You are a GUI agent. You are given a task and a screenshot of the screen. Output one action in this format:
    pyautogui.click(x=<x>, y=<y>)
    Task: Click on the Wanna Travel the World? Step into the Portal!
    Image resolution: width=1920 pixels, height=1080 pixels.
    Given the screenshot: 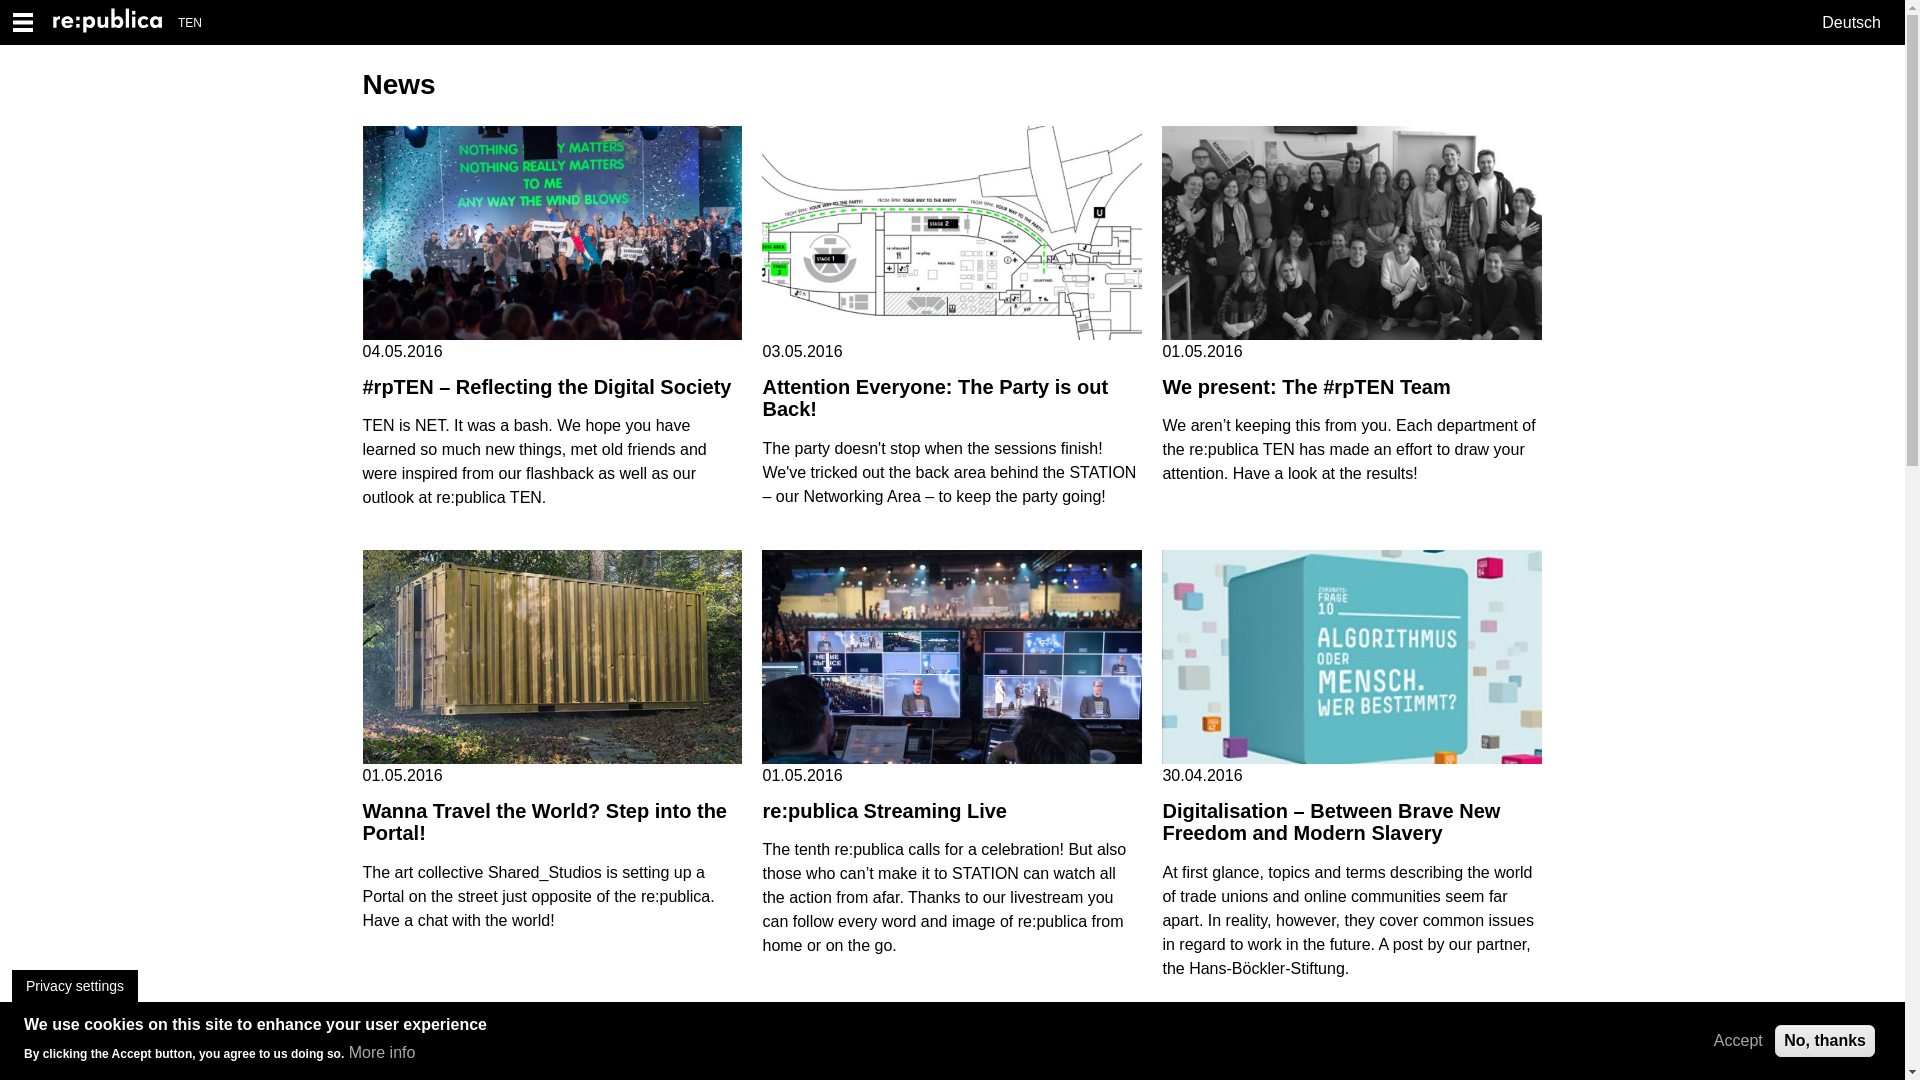 What is the action you would take?
    pyautogui.click(x=544, y=822)
    